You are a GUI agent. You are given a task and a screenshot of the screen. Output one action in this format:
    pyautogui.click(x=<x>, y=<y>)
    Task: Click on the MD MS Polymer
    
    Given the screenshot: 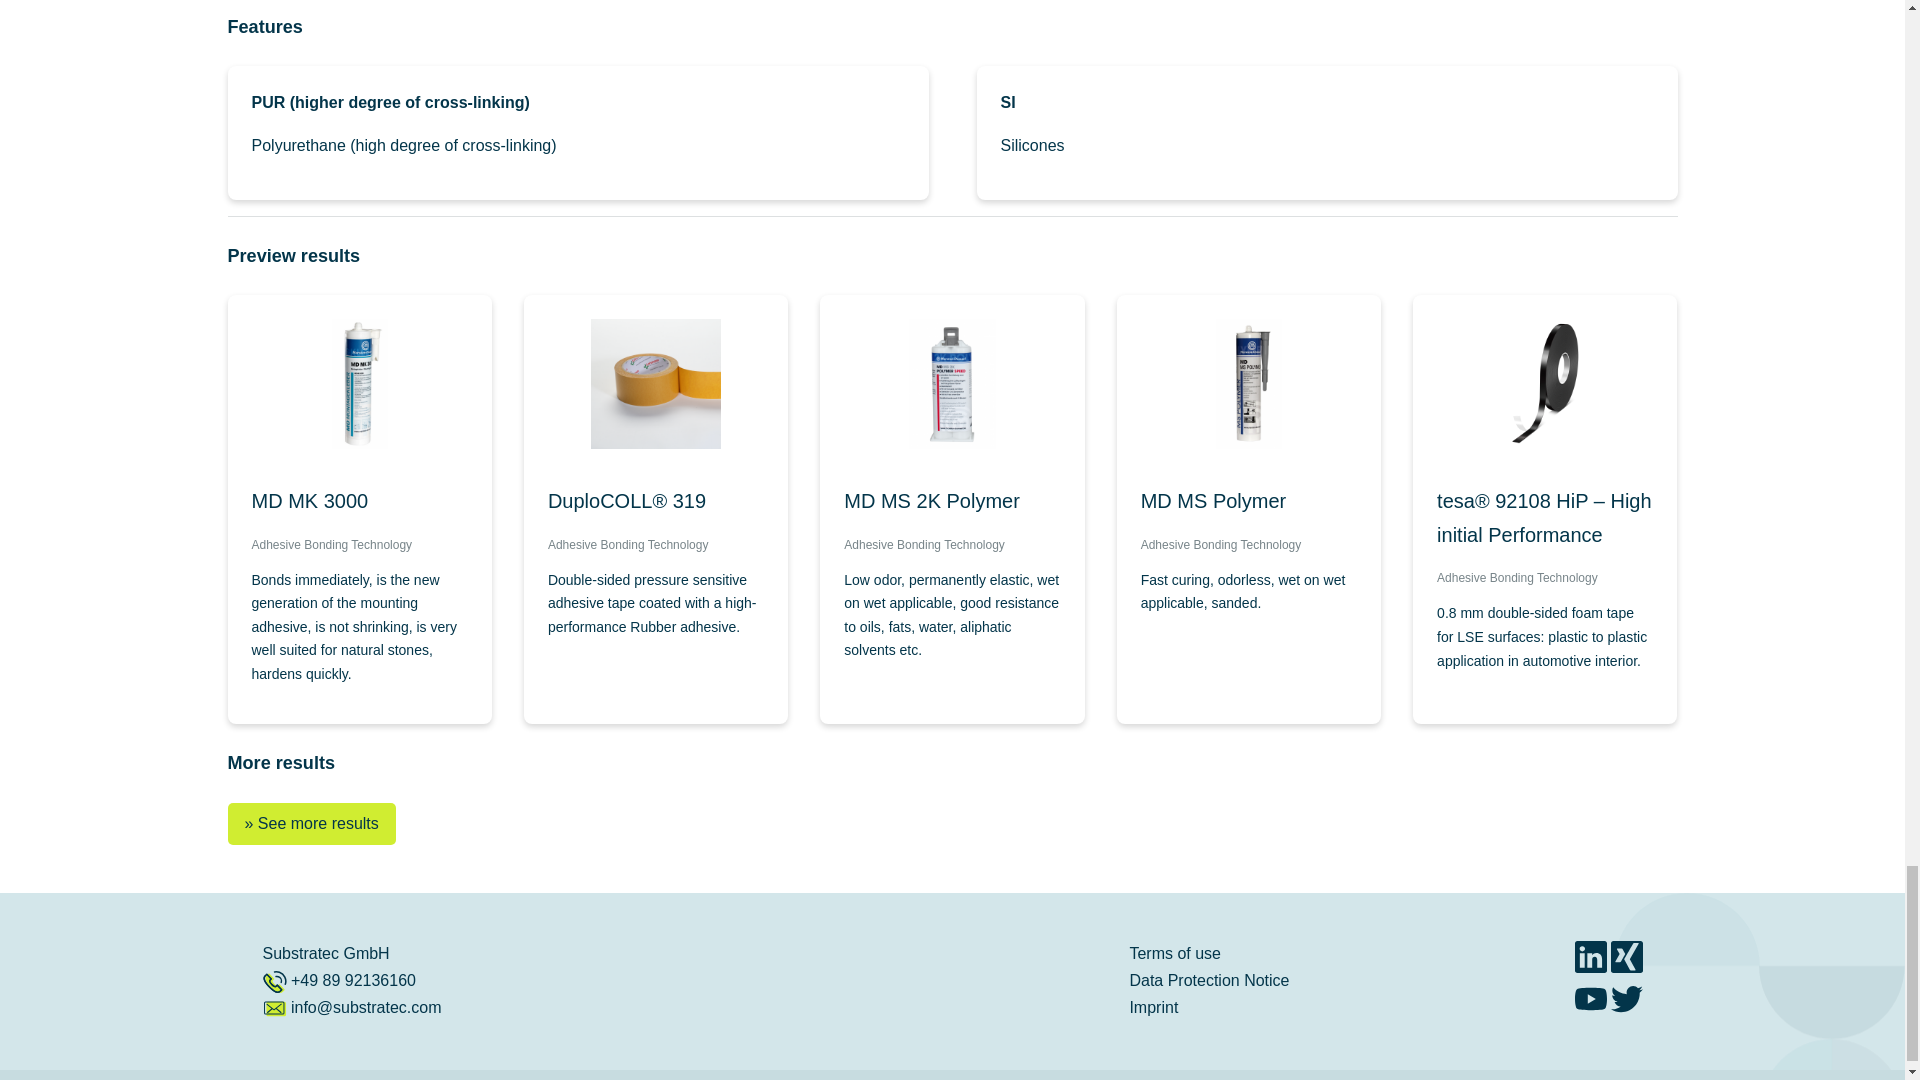 What is the action you would take?
    pyautogui.click(x=1248, y=502)
    